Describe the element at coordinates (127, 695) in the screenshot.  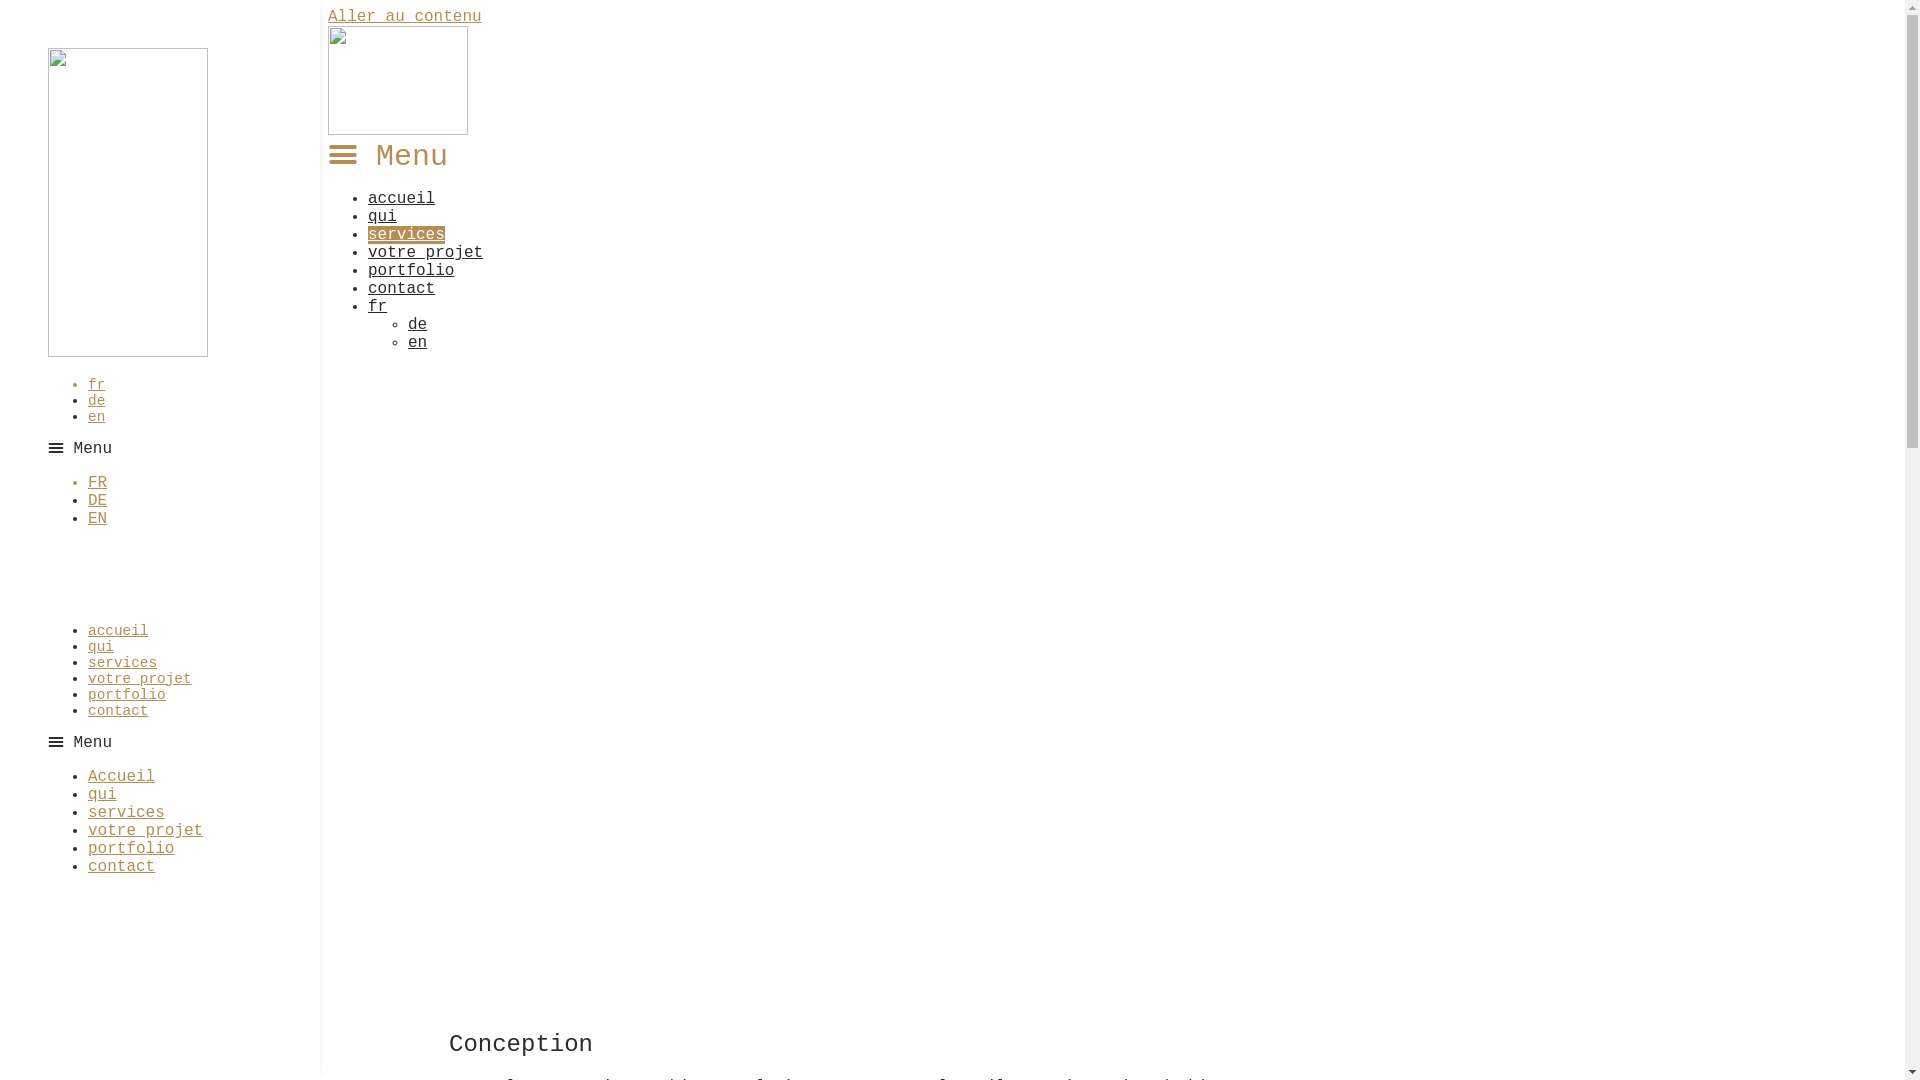
I see `portfolio` at that location.